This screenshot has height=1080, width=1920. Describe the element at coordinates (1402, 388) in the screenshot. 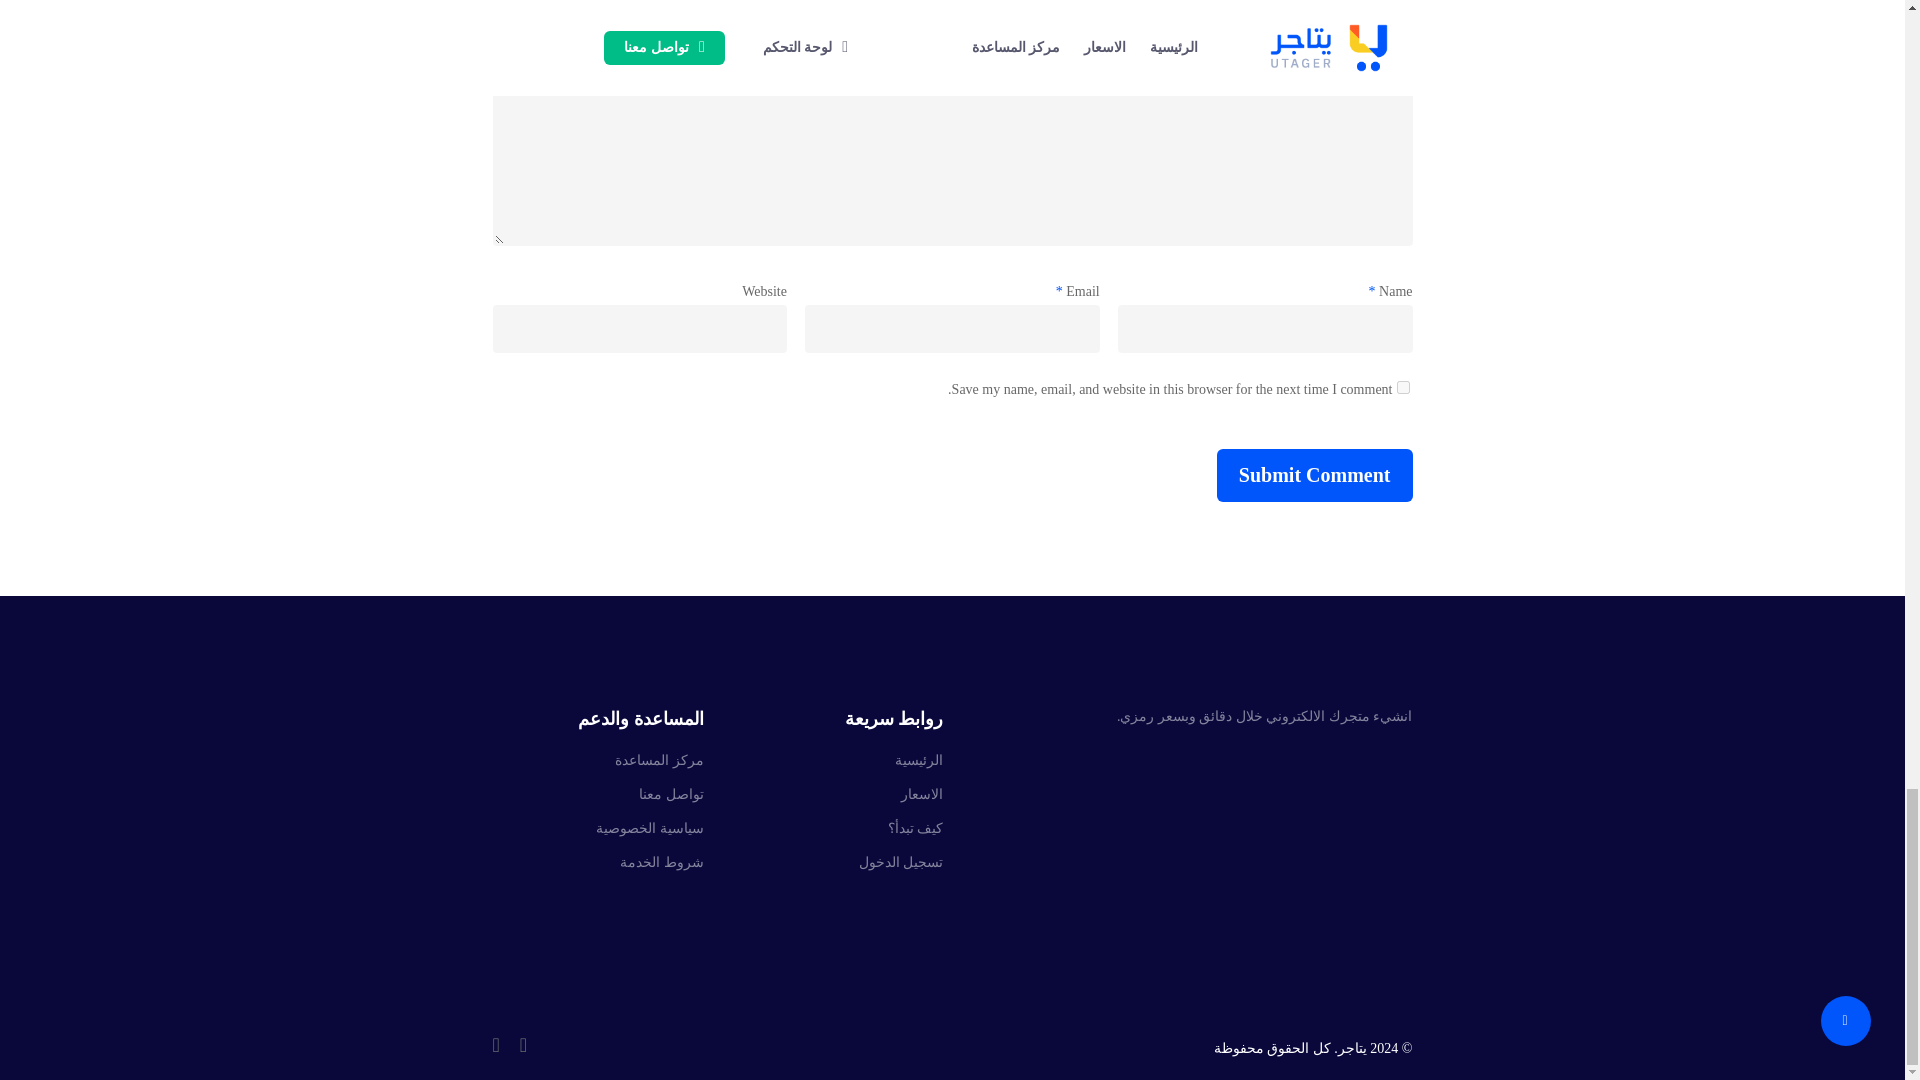

I see `yes` at that location.